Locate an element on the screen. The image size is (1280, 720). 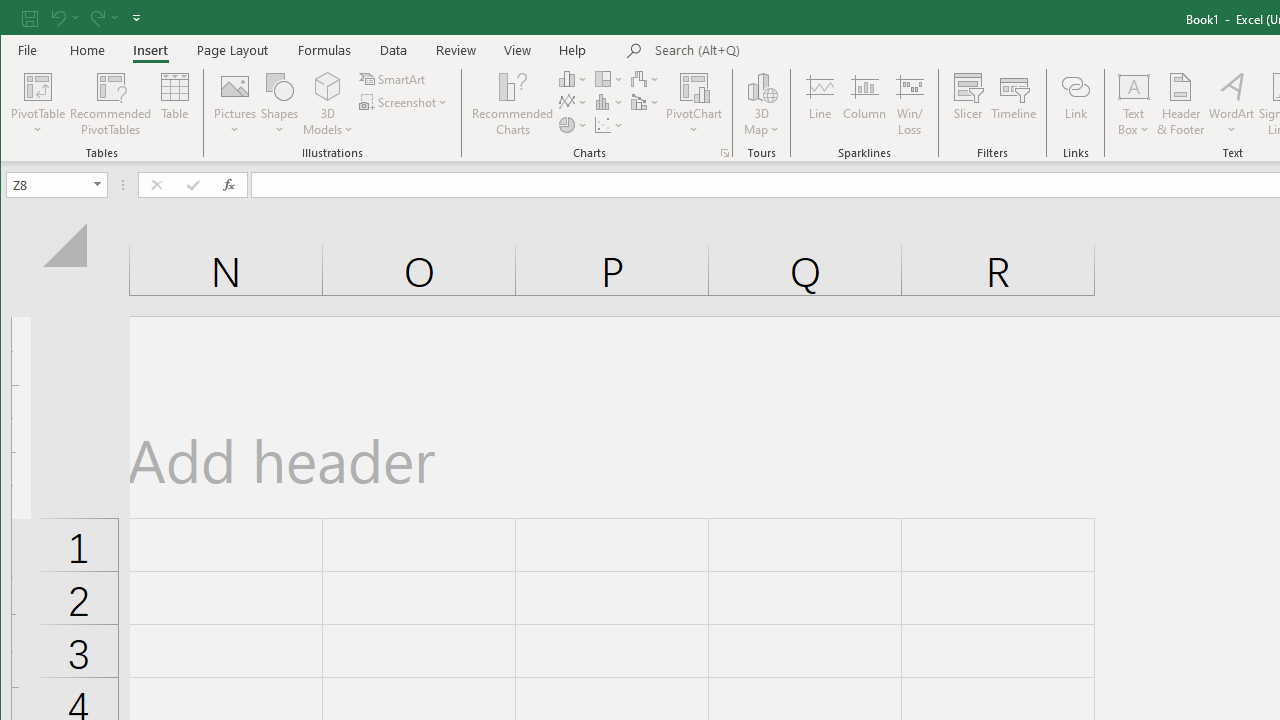
Insert Scatter (X, Y) or Bubble Chart is located at coordinates (610, 124).